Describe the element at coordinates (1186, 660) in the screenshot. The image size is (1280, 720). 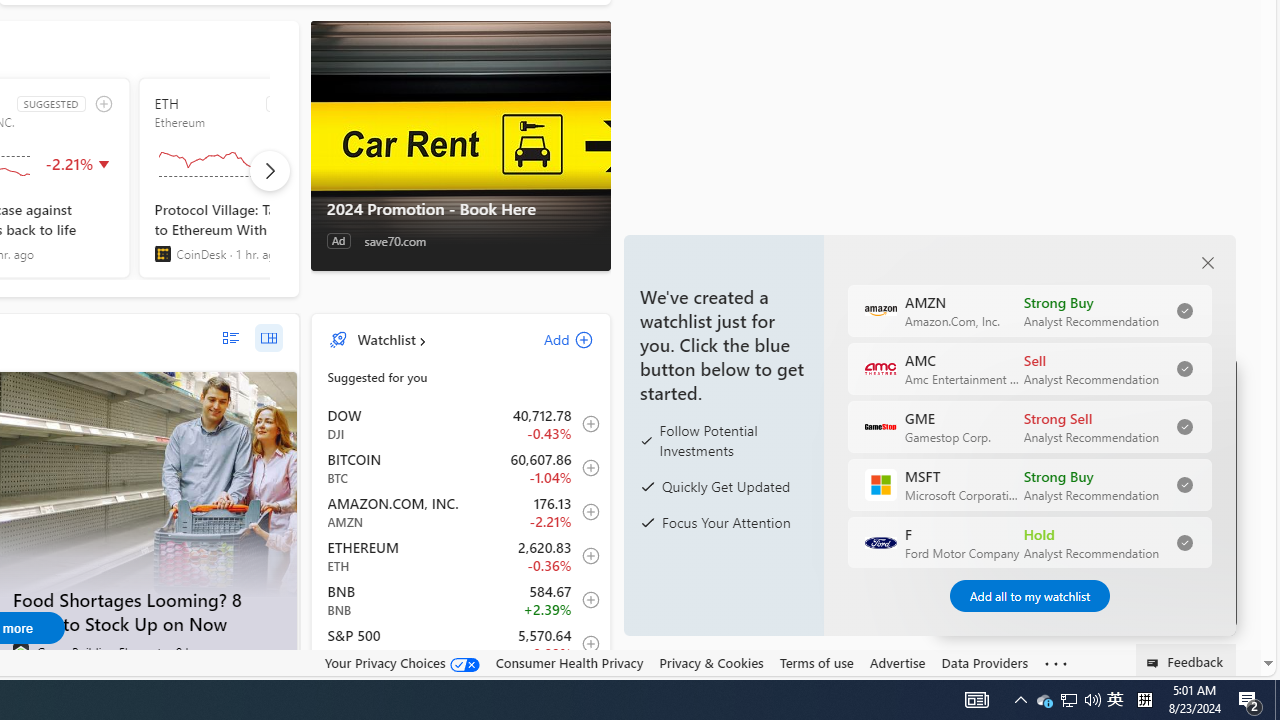
I see `Feedback` at that location.